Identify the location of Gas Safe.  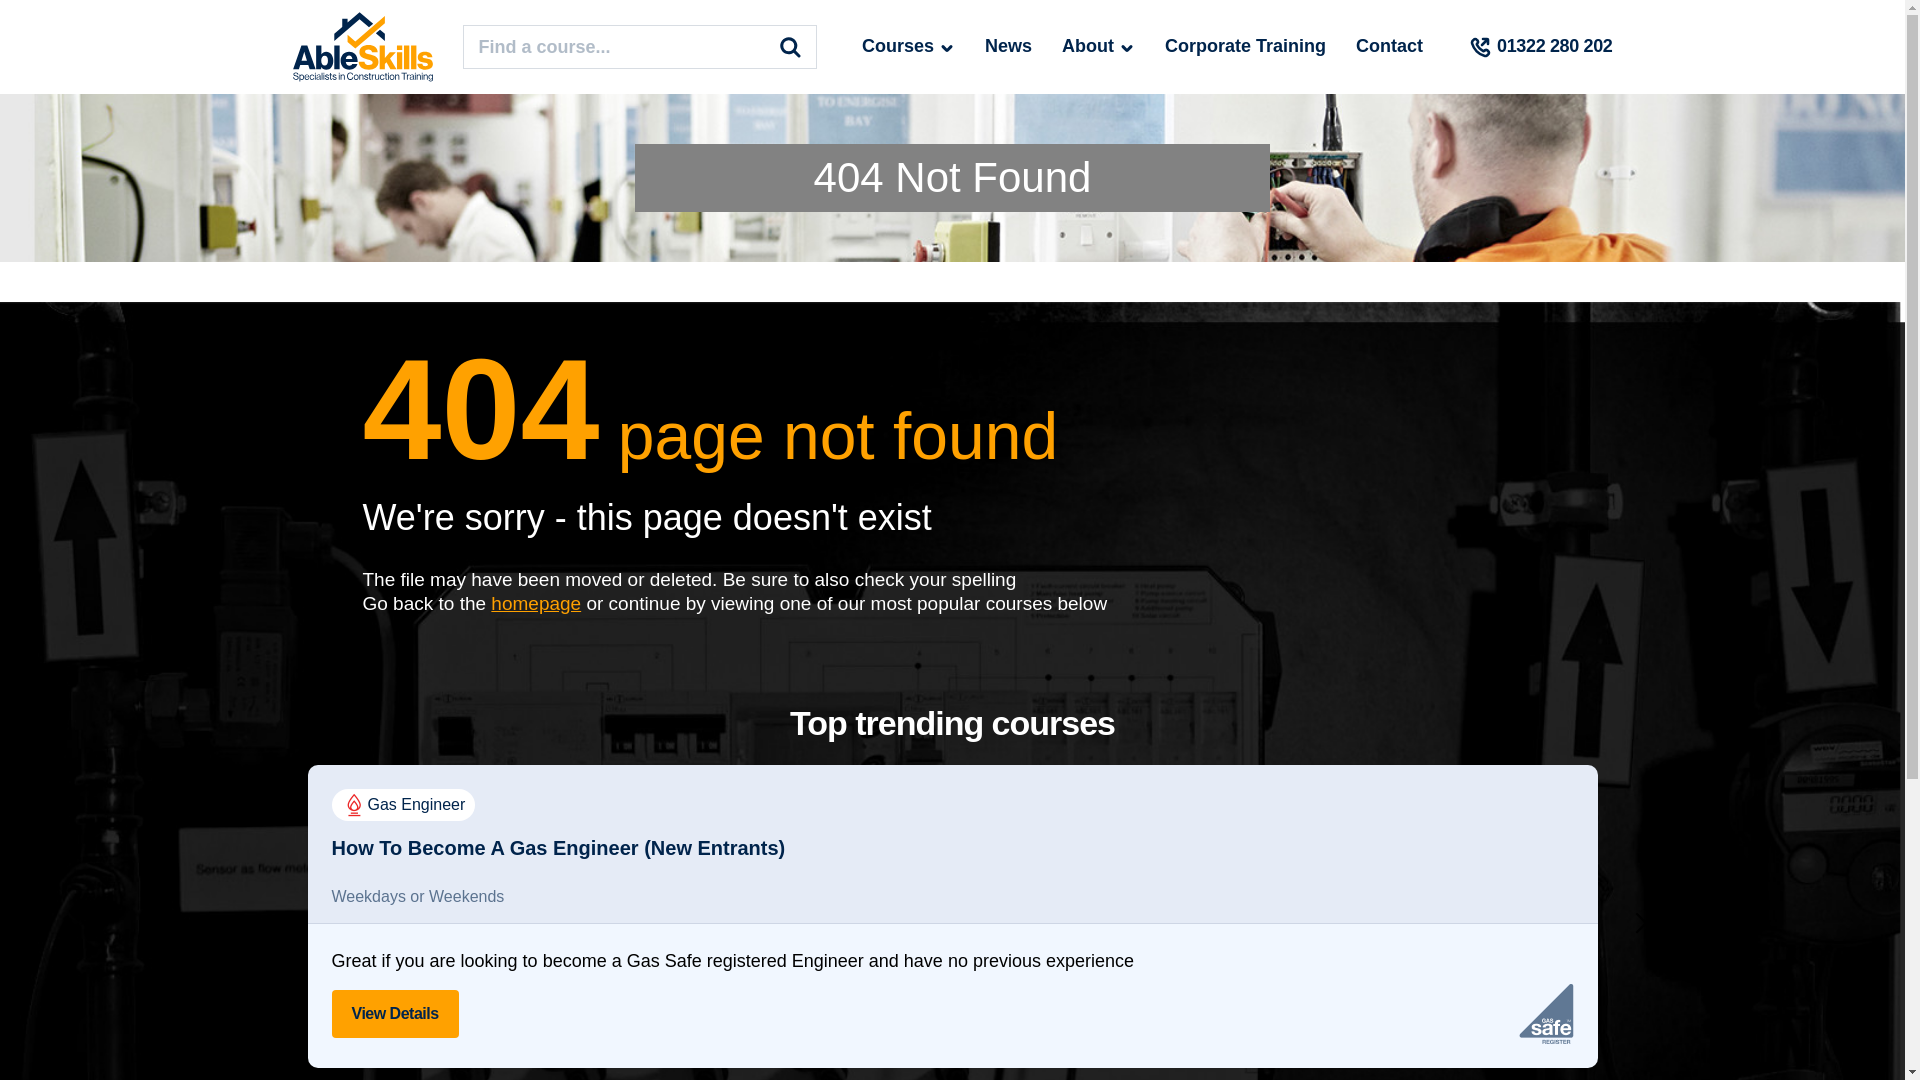
(1545, 1014).